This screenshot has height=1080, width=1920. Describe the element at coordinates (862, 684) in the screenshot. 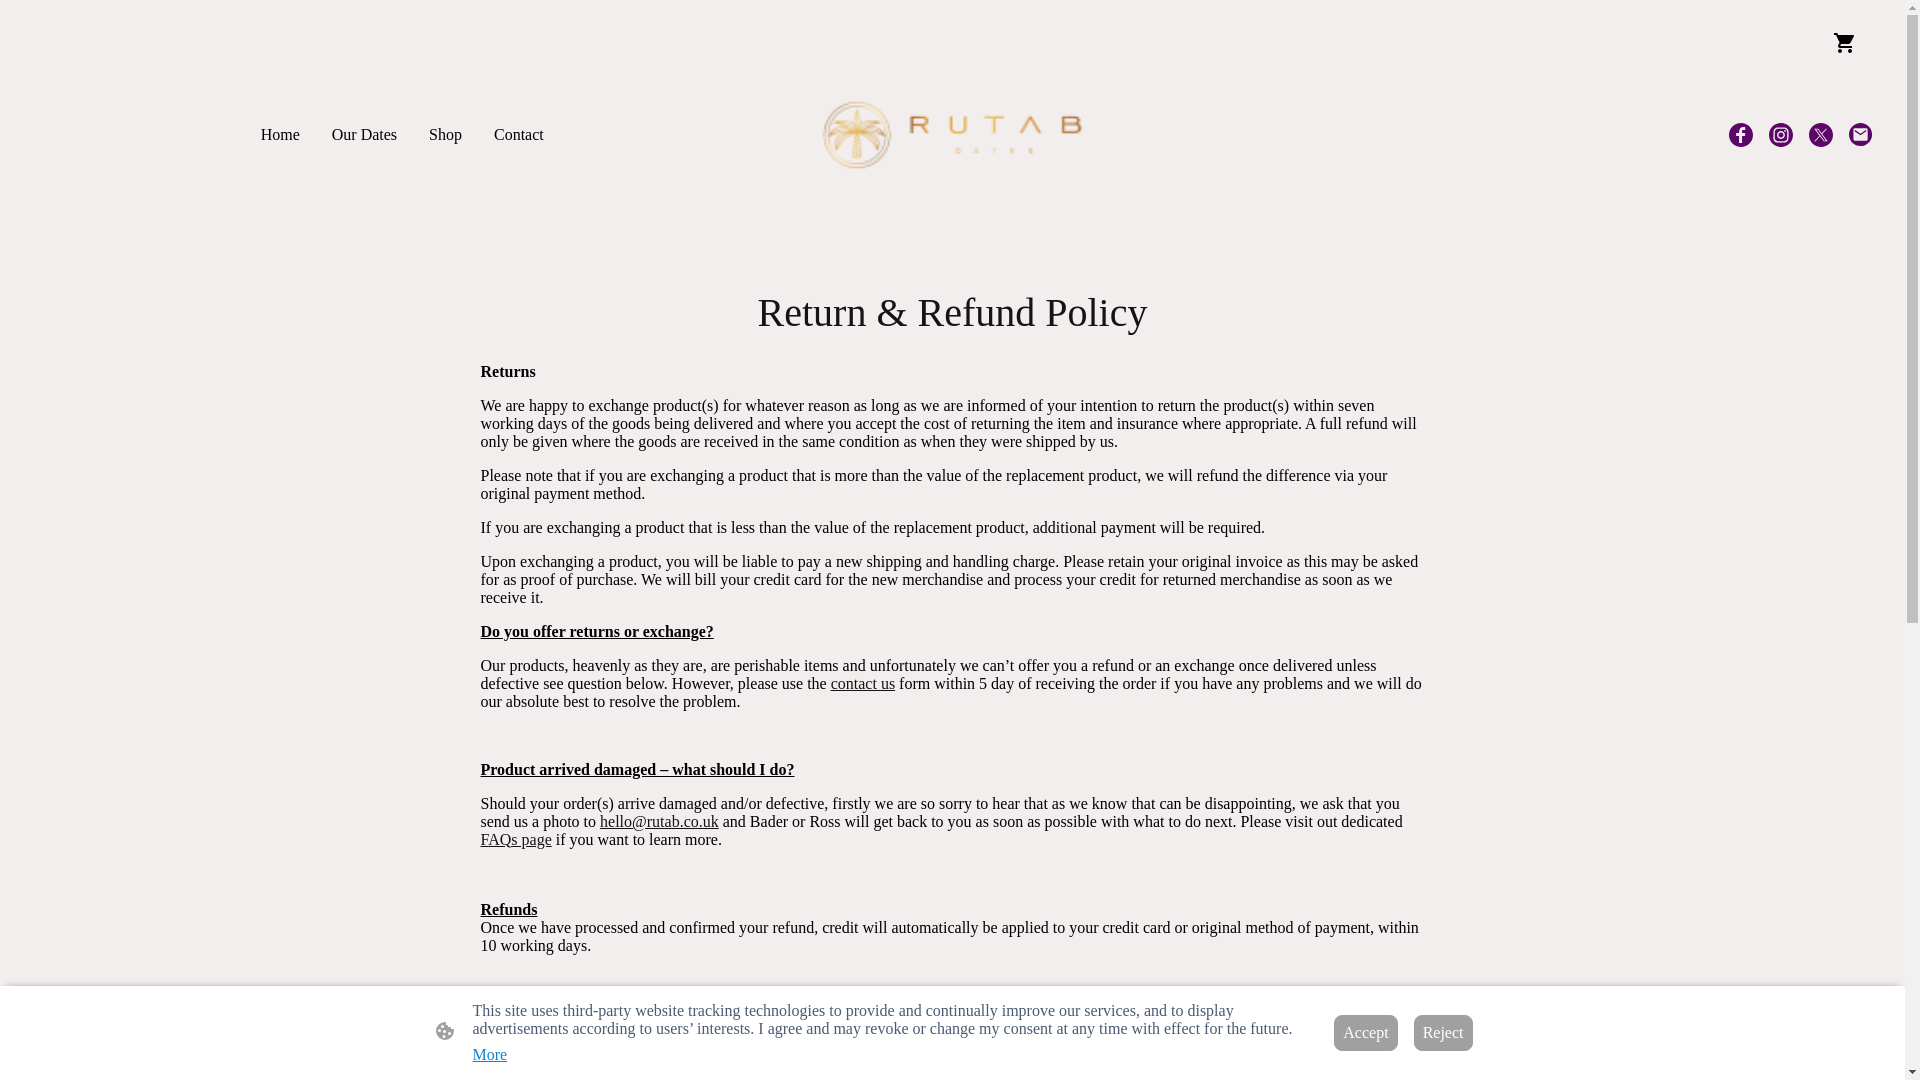

I see `contact us` at that location.